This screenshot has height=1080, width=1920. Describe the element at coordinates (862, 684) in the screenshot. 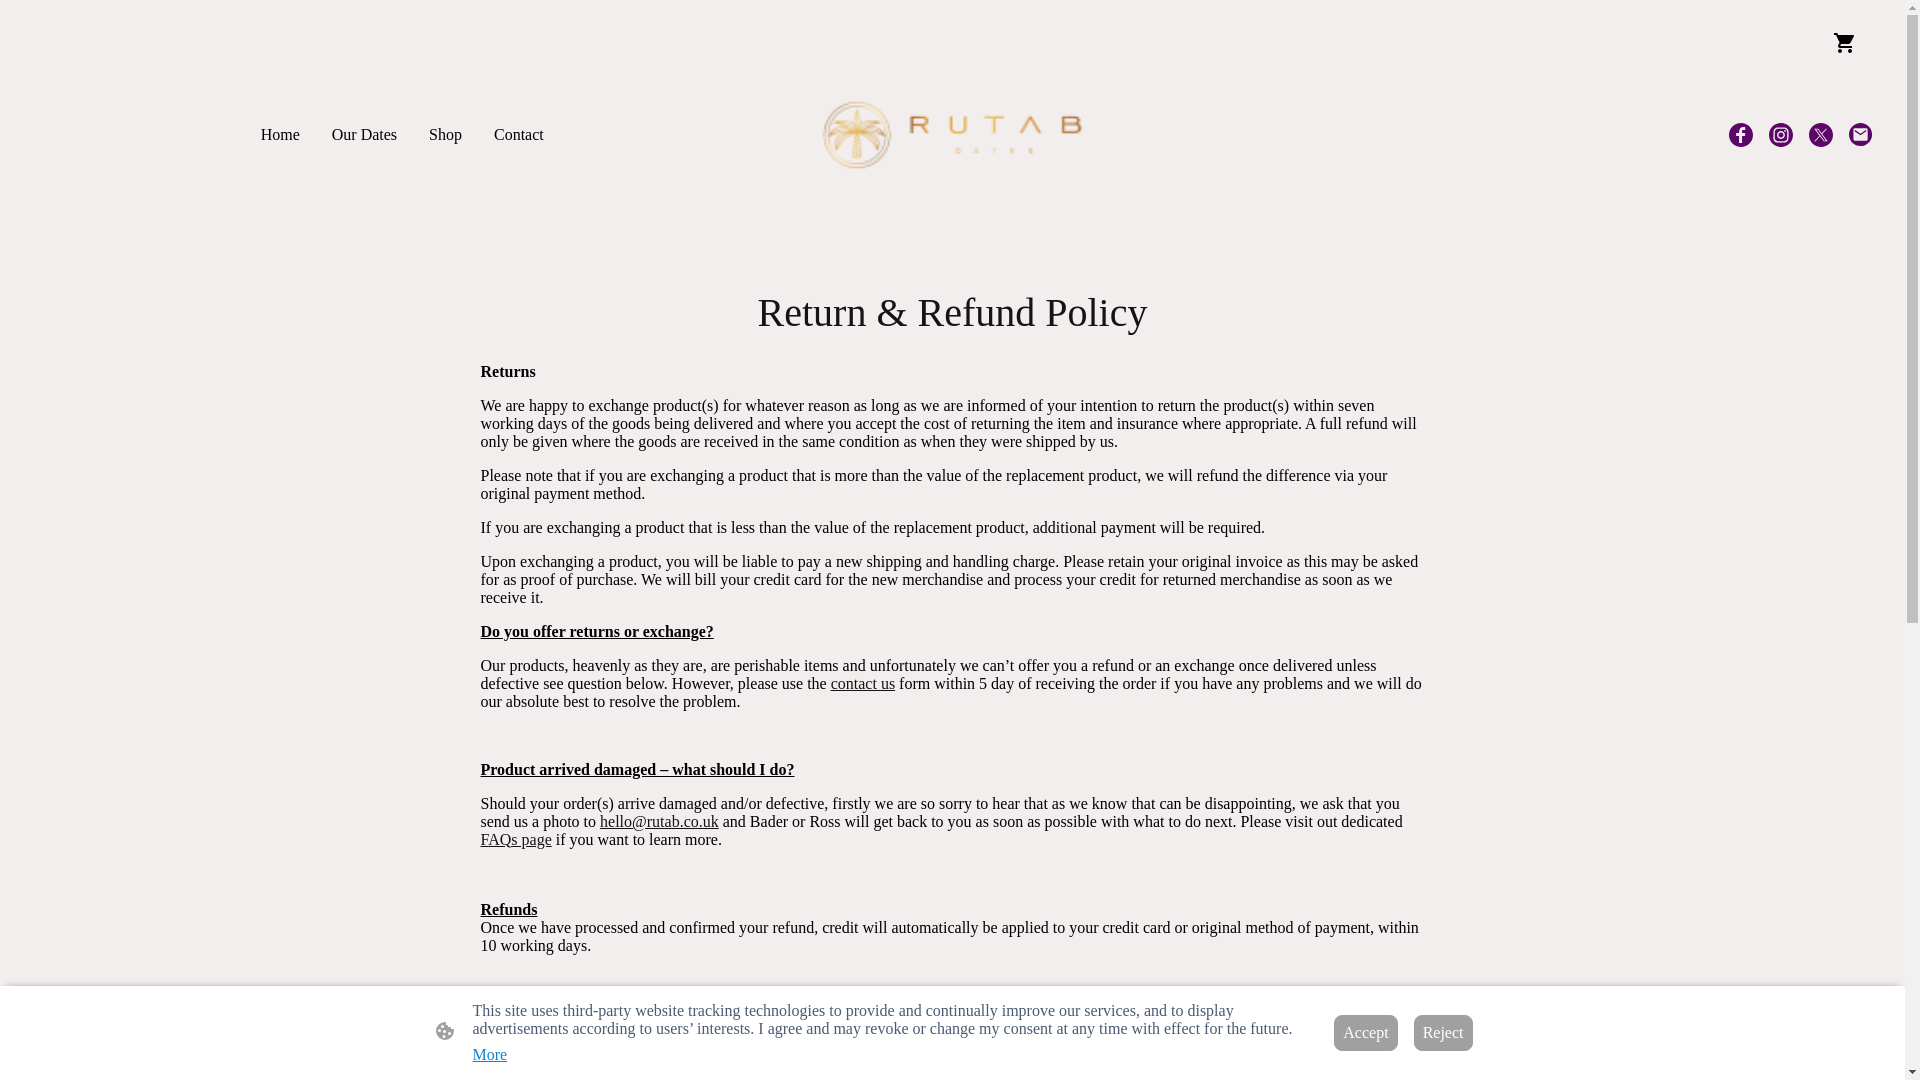

I see `contact us` at that location.